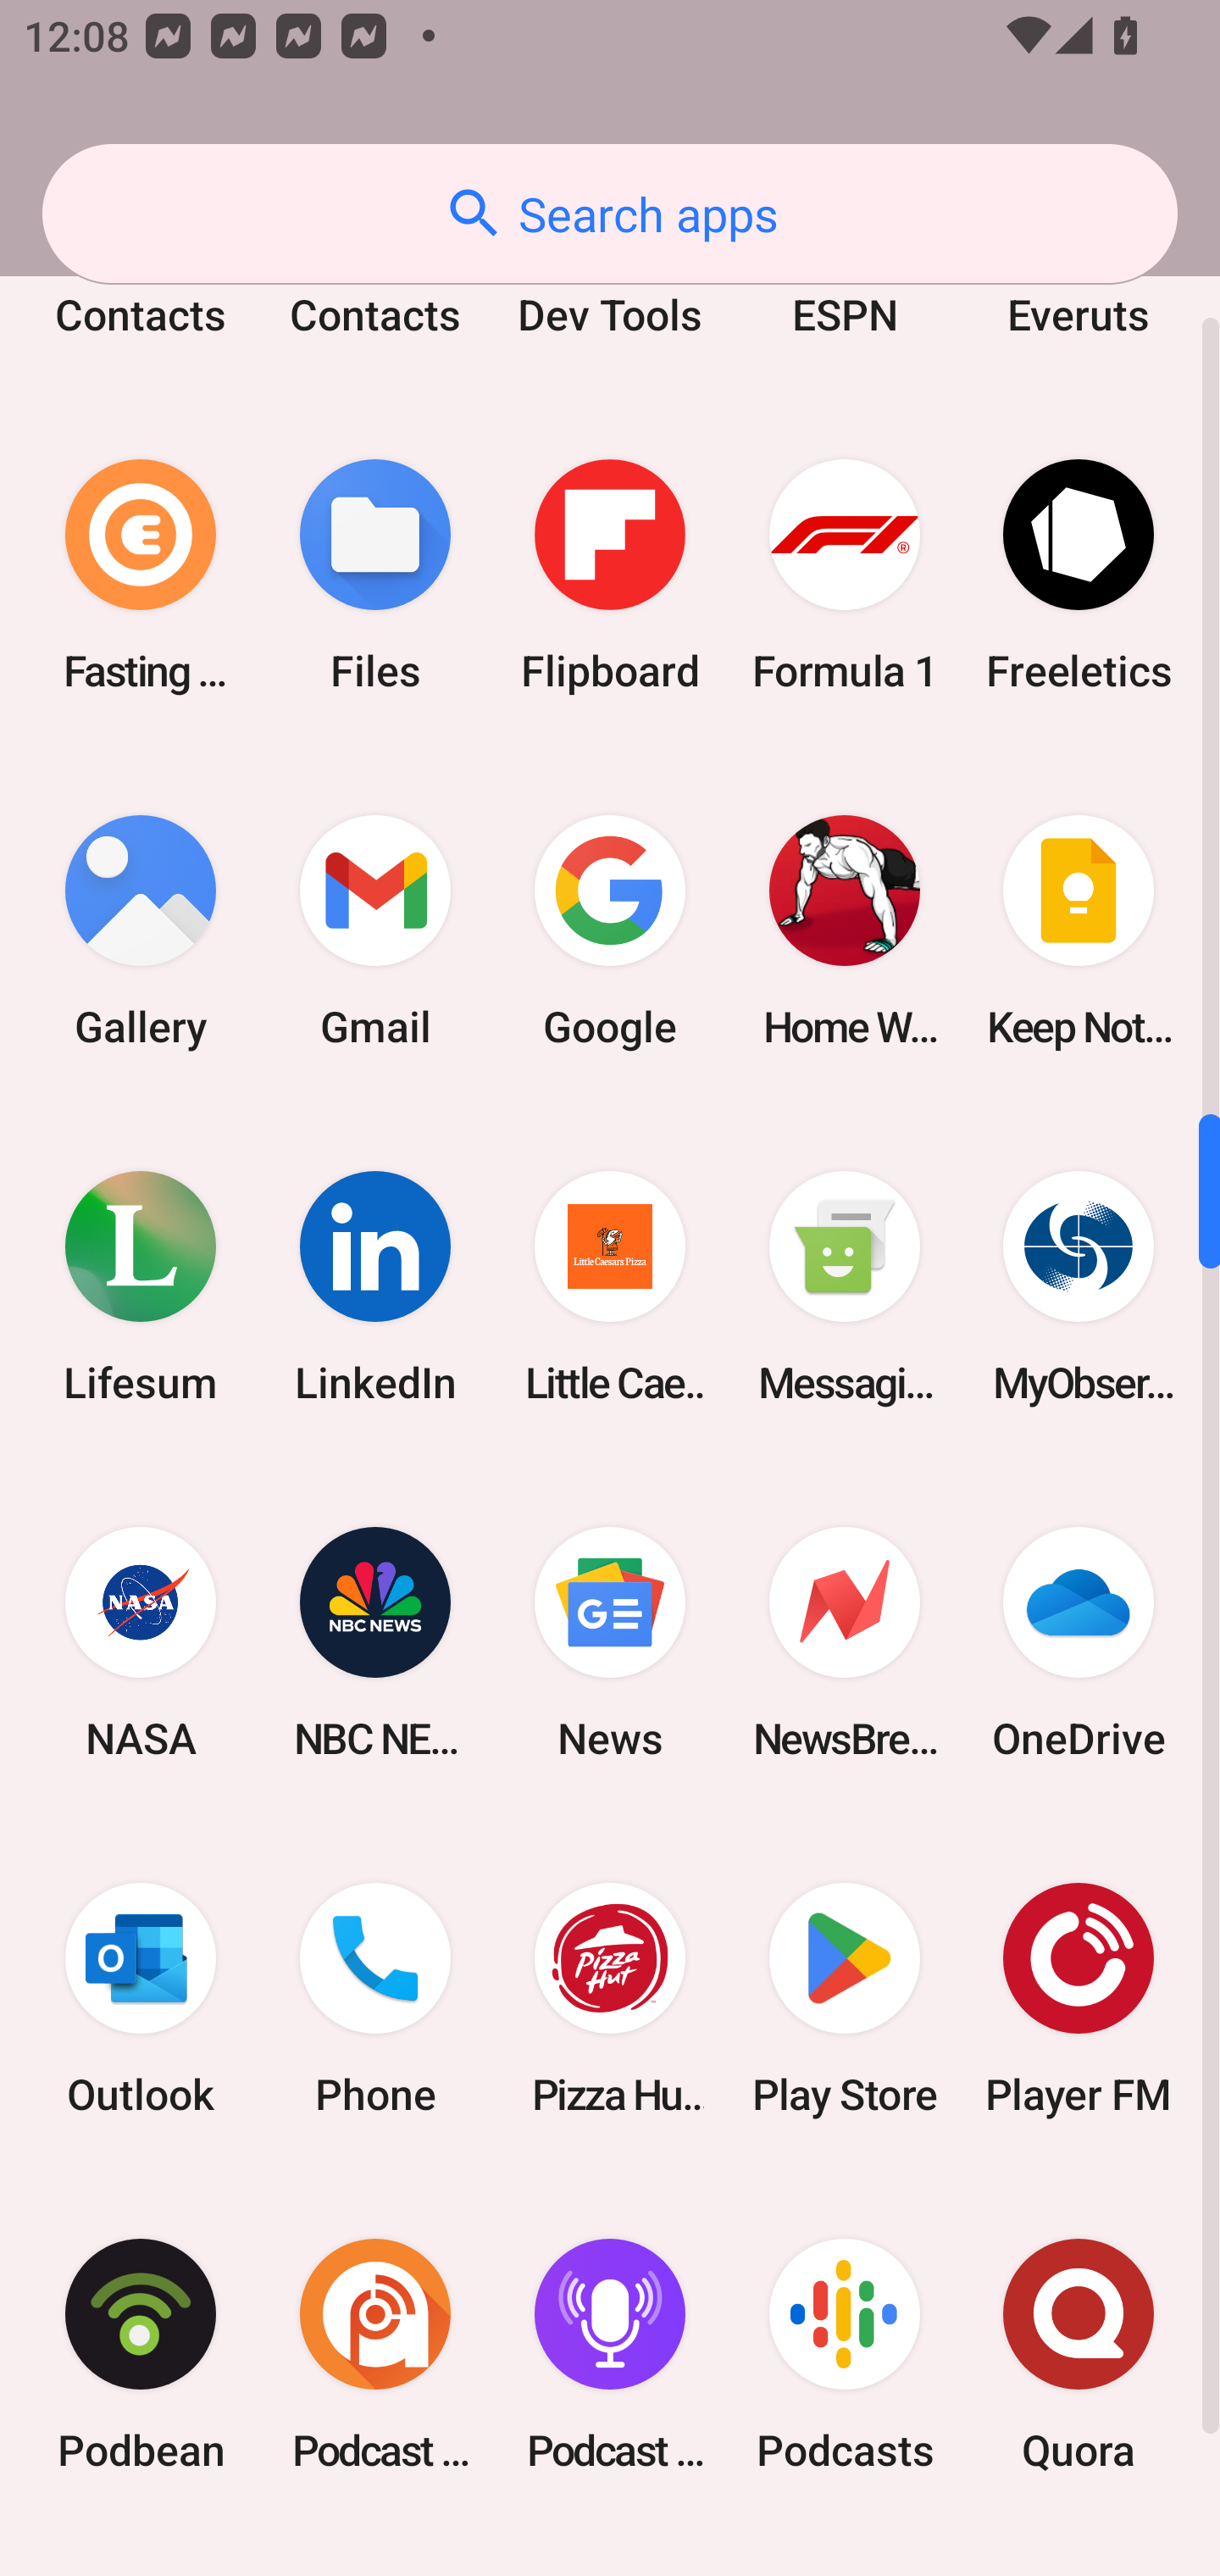  What do you see at coordinates (141, 1288) in the screenshot?
I see `Lifesum` at bounding box center [141, 1288].